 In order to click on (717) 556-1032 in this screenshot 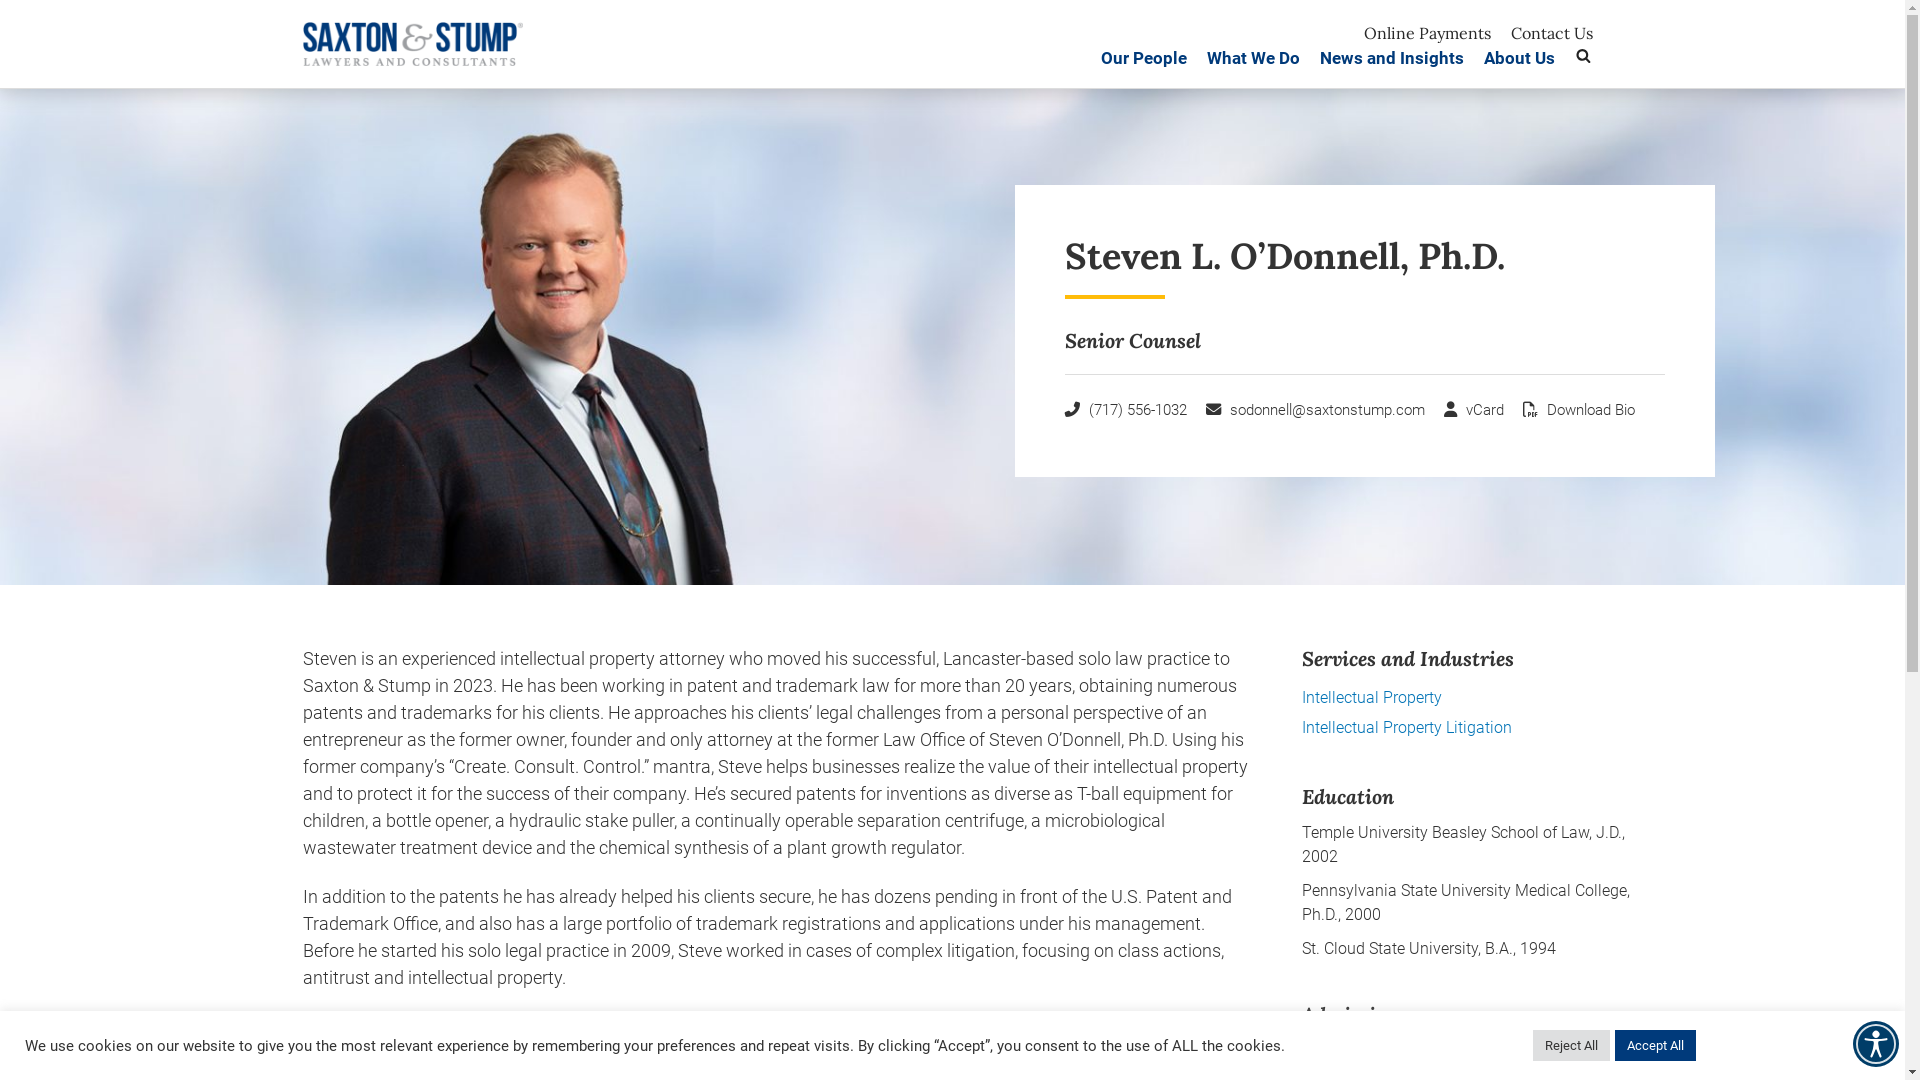, I will do `click(1125, 410)`.